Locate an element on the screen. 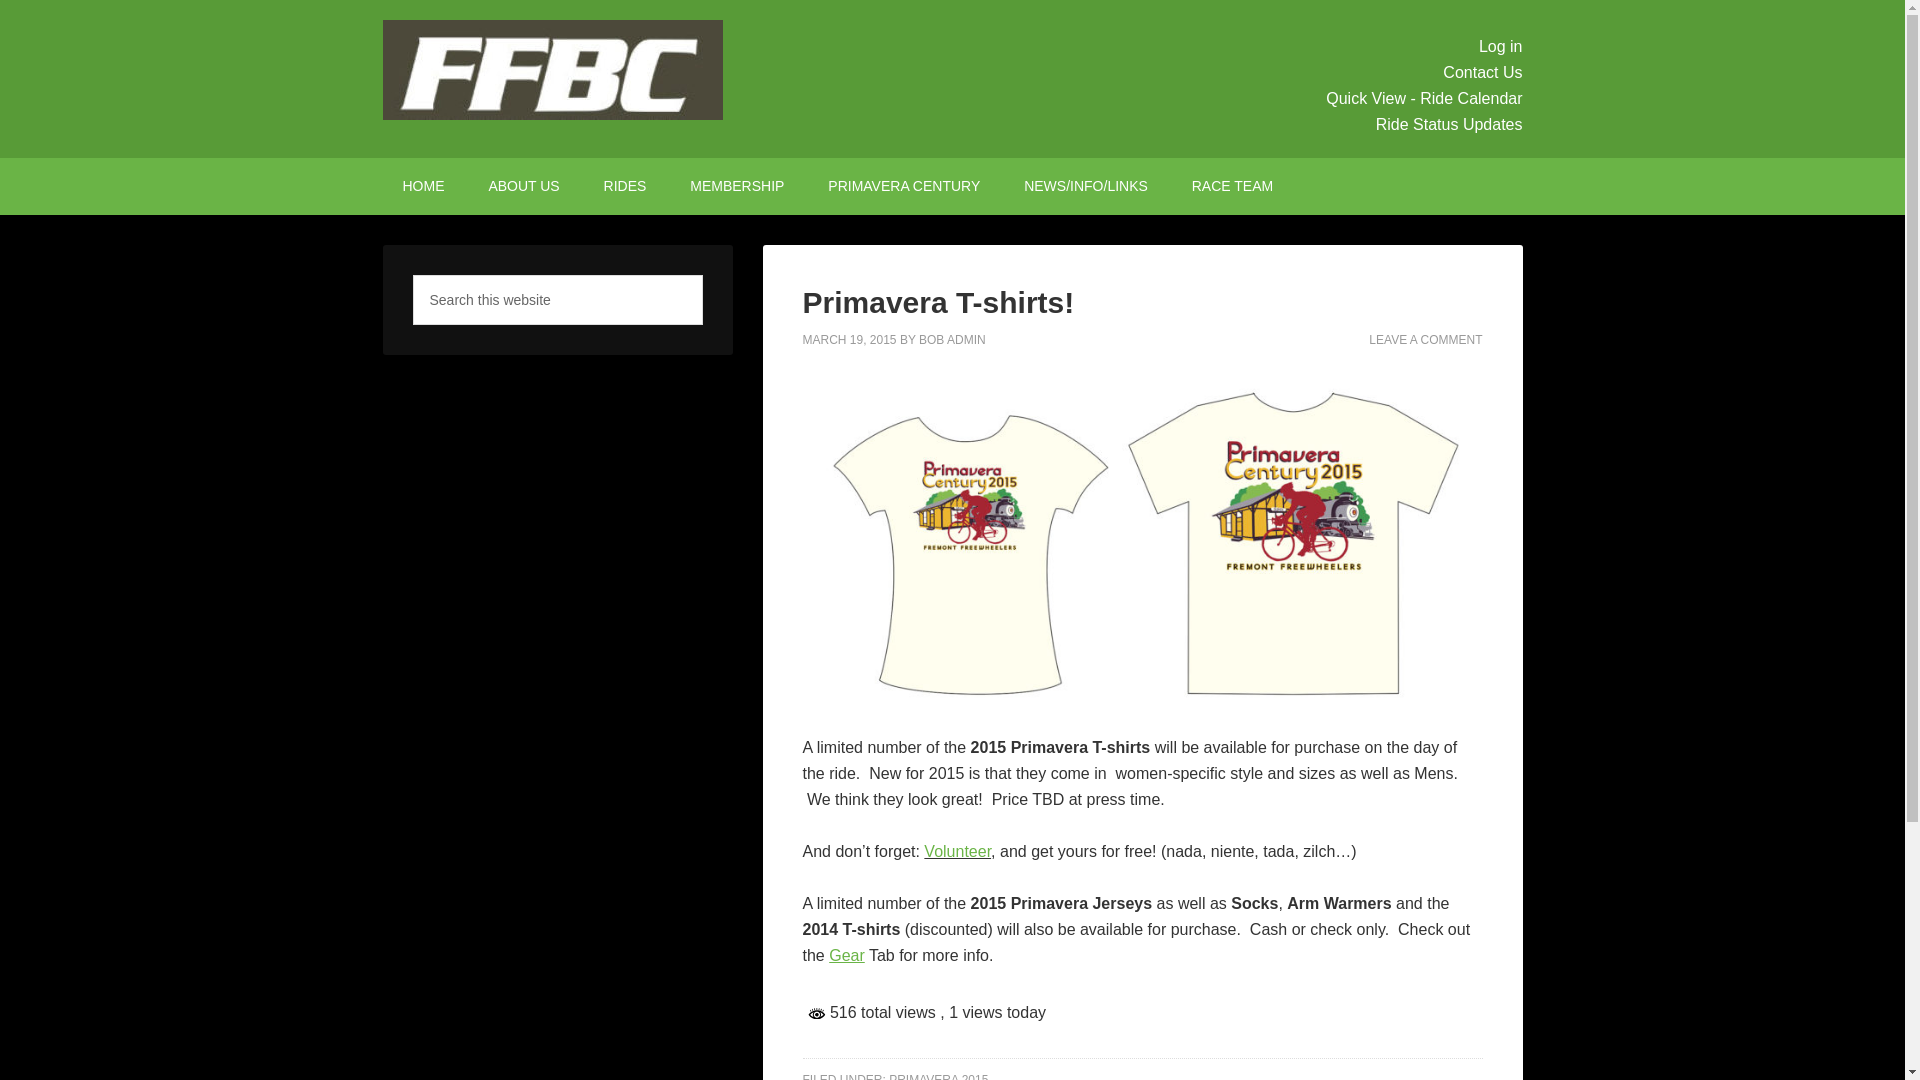 The height and width of the screenshot is (1080, 1920). FFBC is located at coordinates (552, 70).